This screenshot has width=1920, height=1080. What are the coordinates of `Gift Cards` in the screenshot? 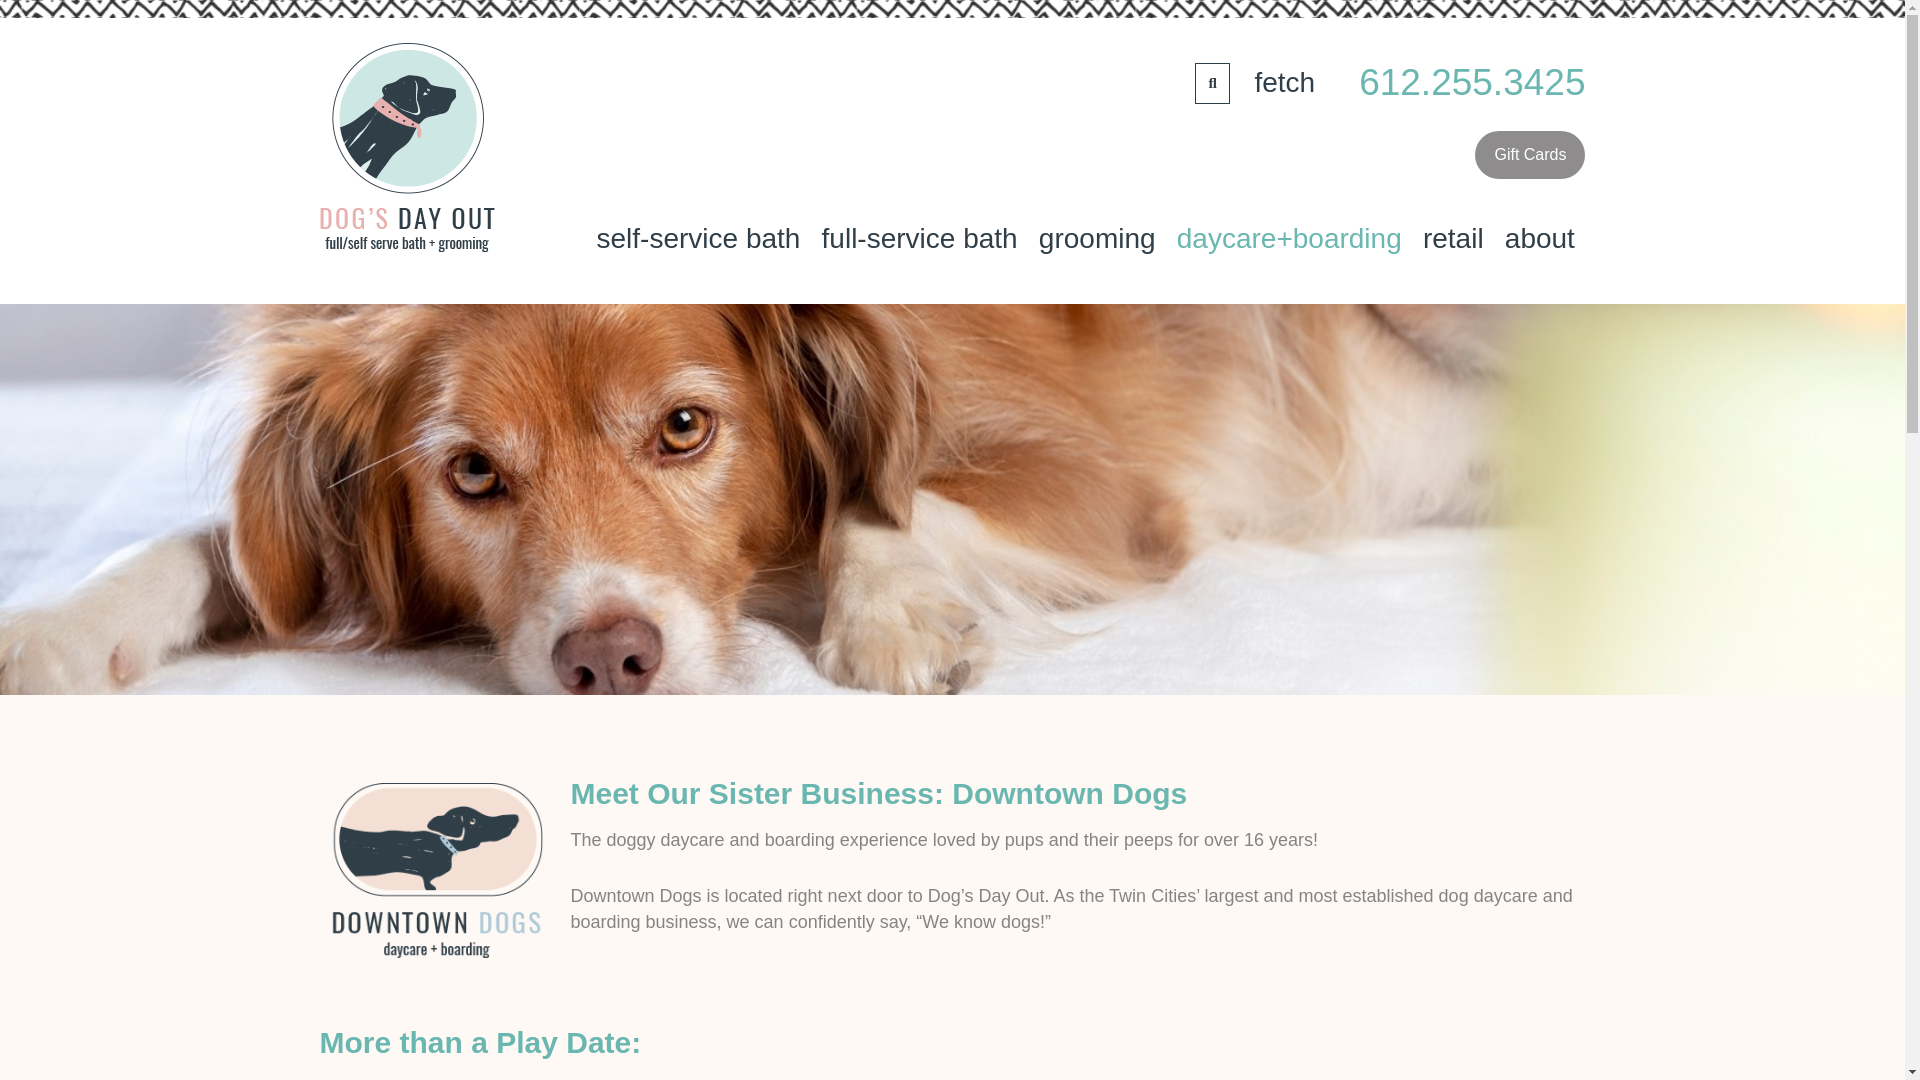 It's located at (1530, 154).